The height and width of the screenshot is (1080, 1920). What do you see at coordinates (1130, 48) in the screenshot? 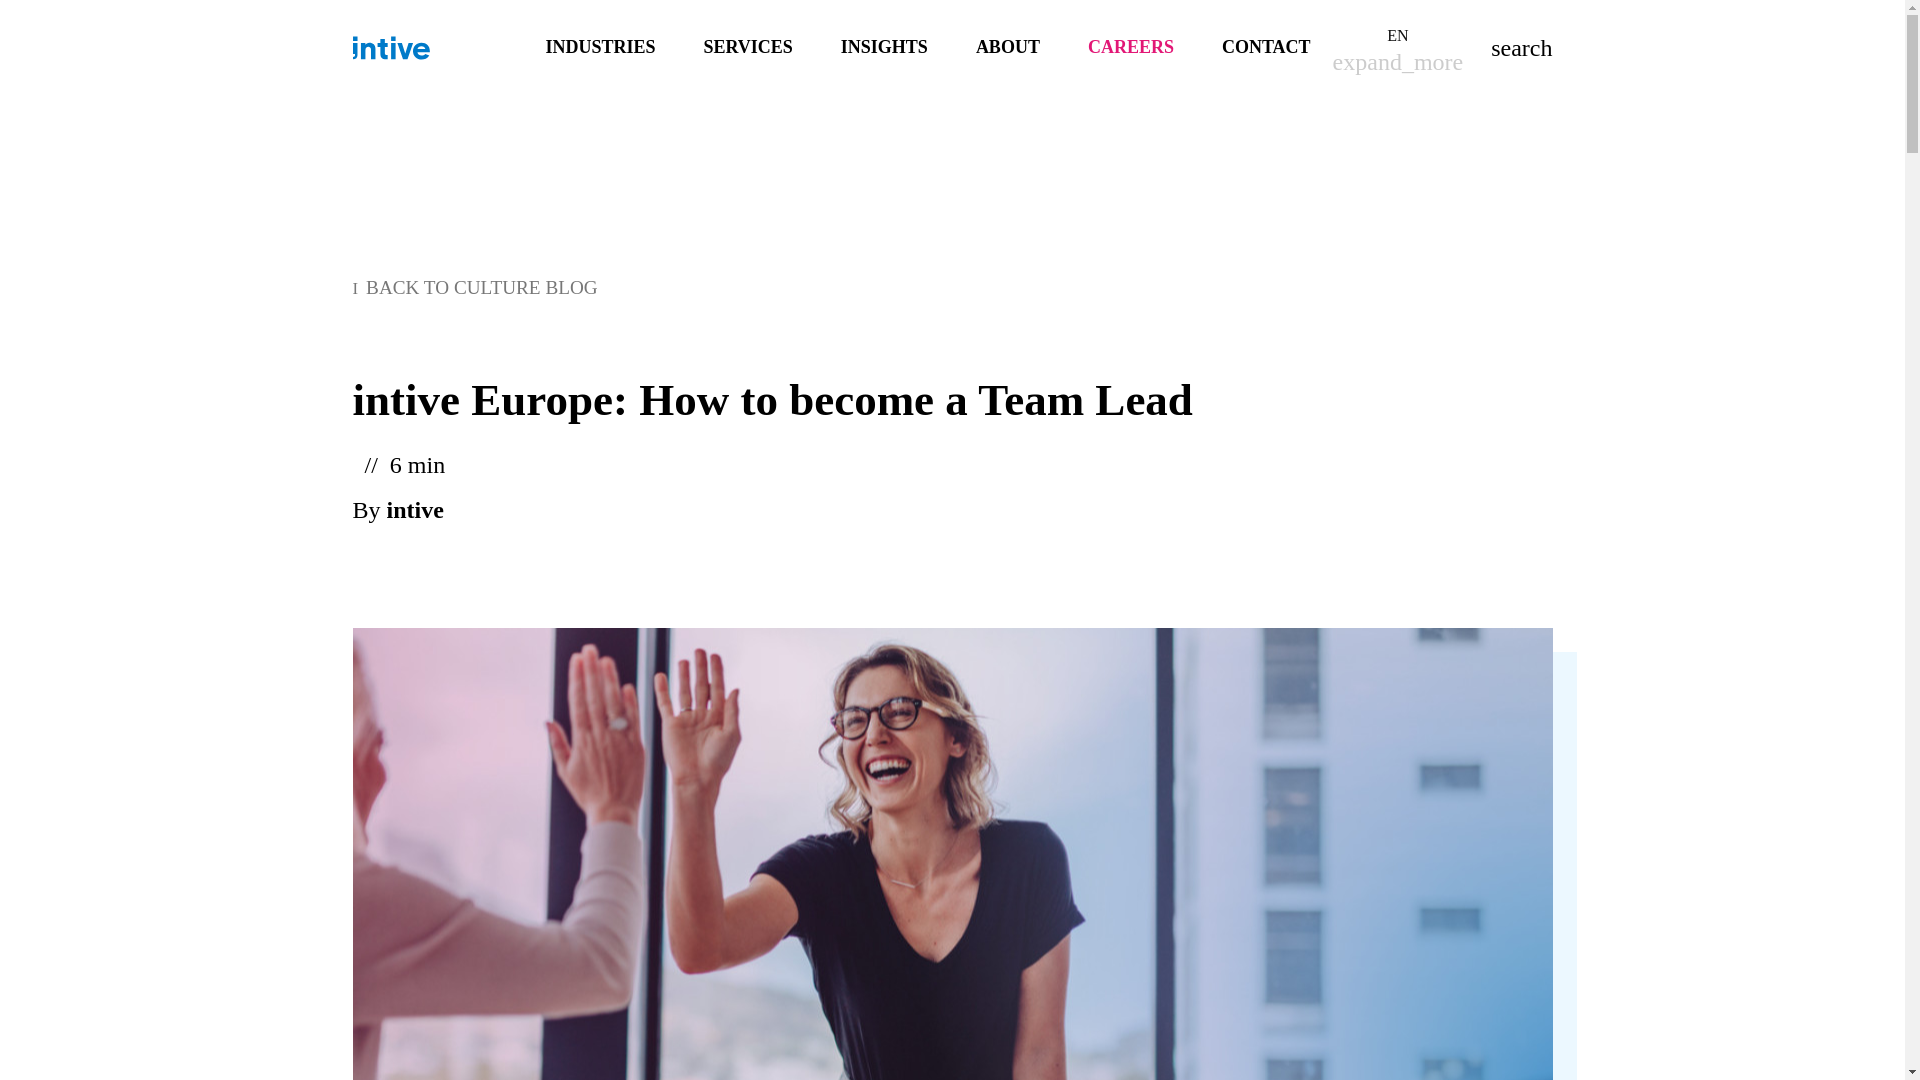
I see `CAREERS` at bounding box center [1130, 48].